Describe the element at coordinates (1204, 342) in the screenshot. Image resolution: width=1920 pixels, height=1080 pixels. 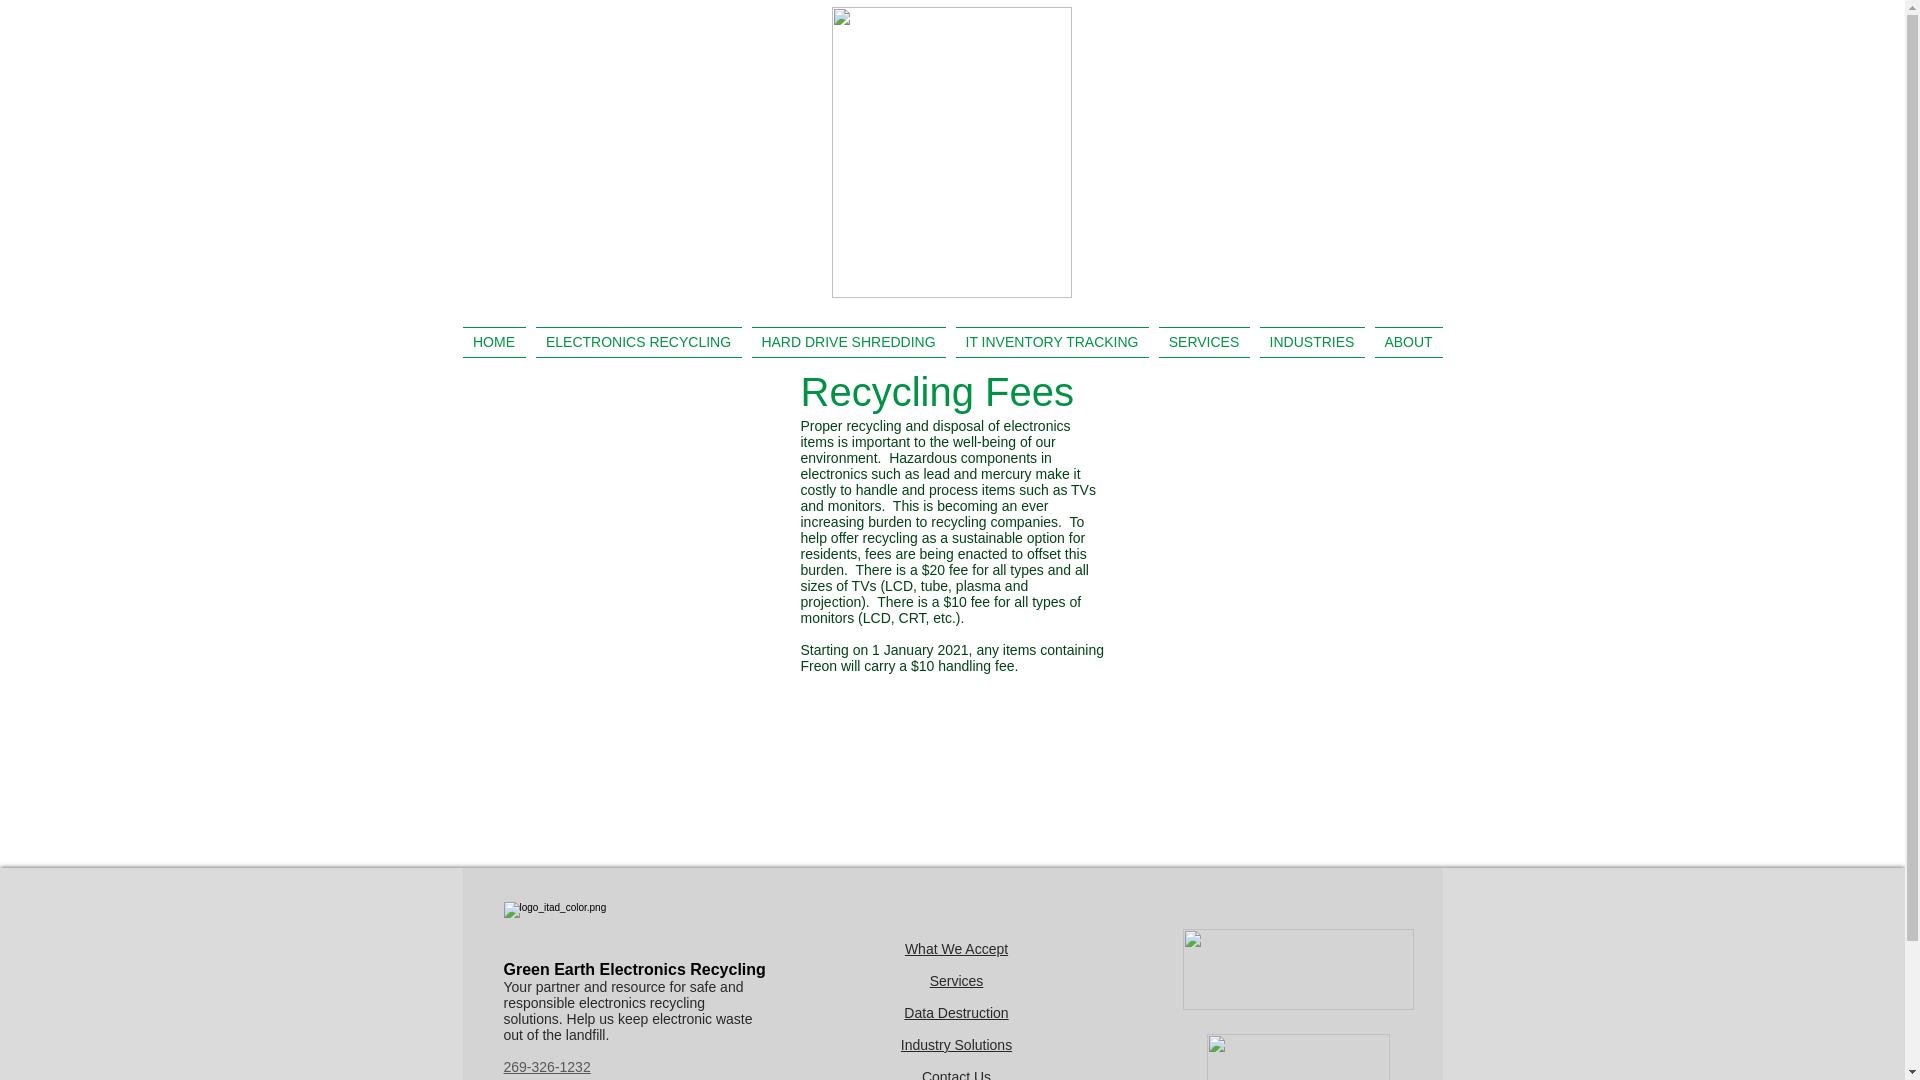
I see `SERVICES` at that location.